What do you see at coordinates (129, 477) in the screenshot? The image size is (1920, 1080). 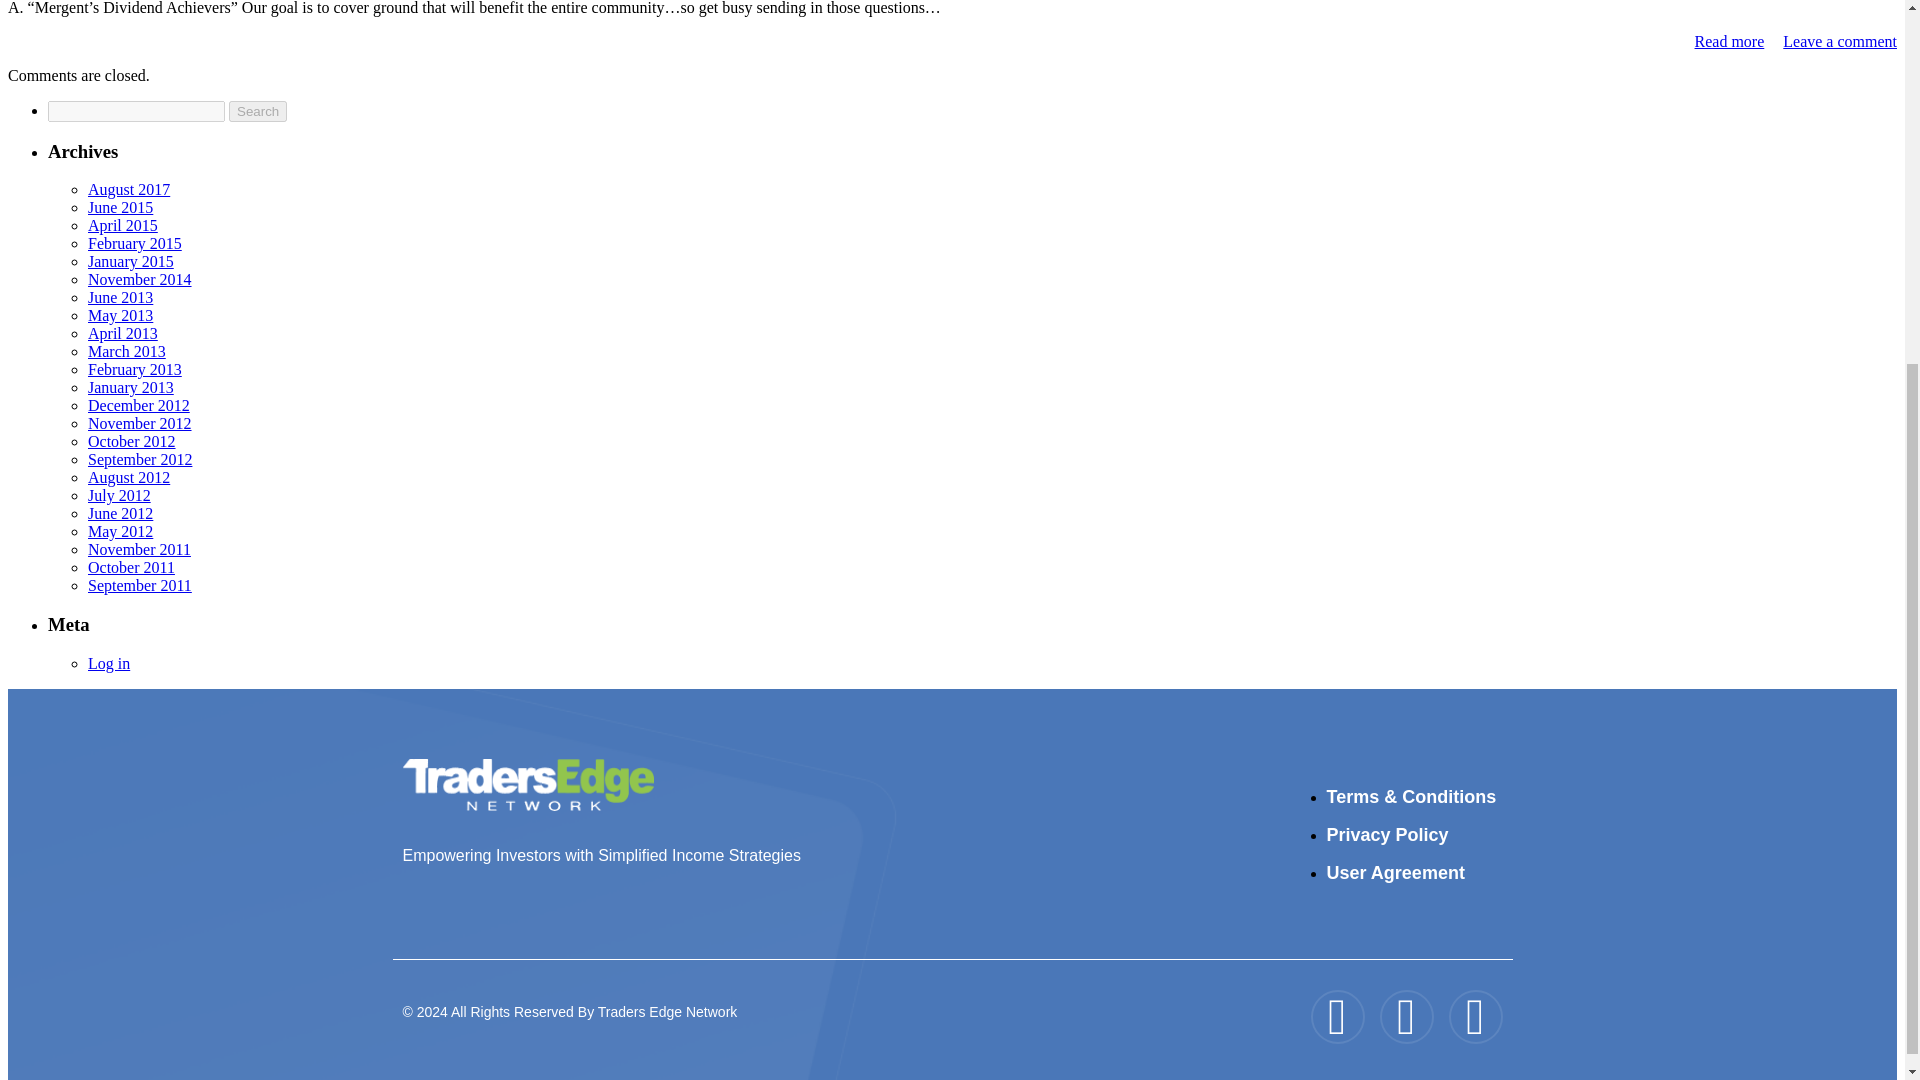 I see `August 2012` at bounding box center [129, 477].